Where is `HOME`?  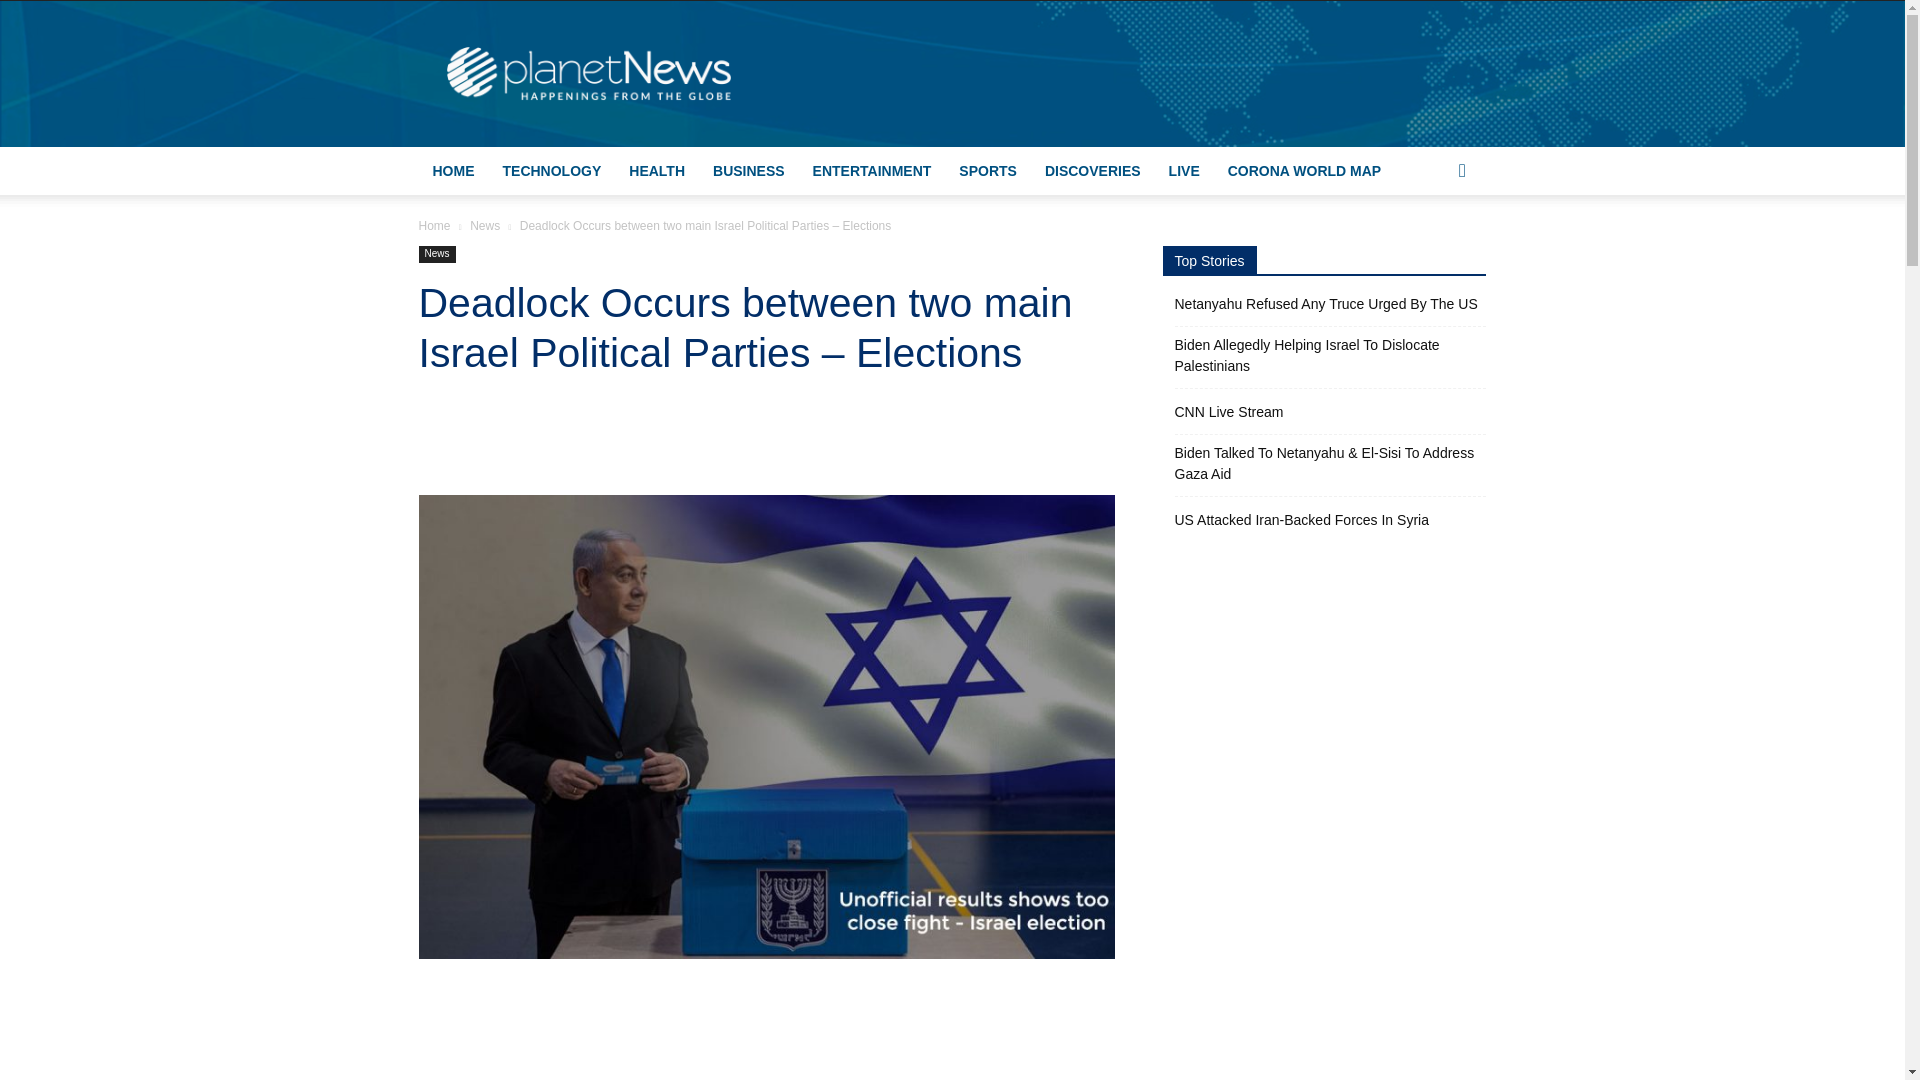
HOME is located at coordinates (452, 170).